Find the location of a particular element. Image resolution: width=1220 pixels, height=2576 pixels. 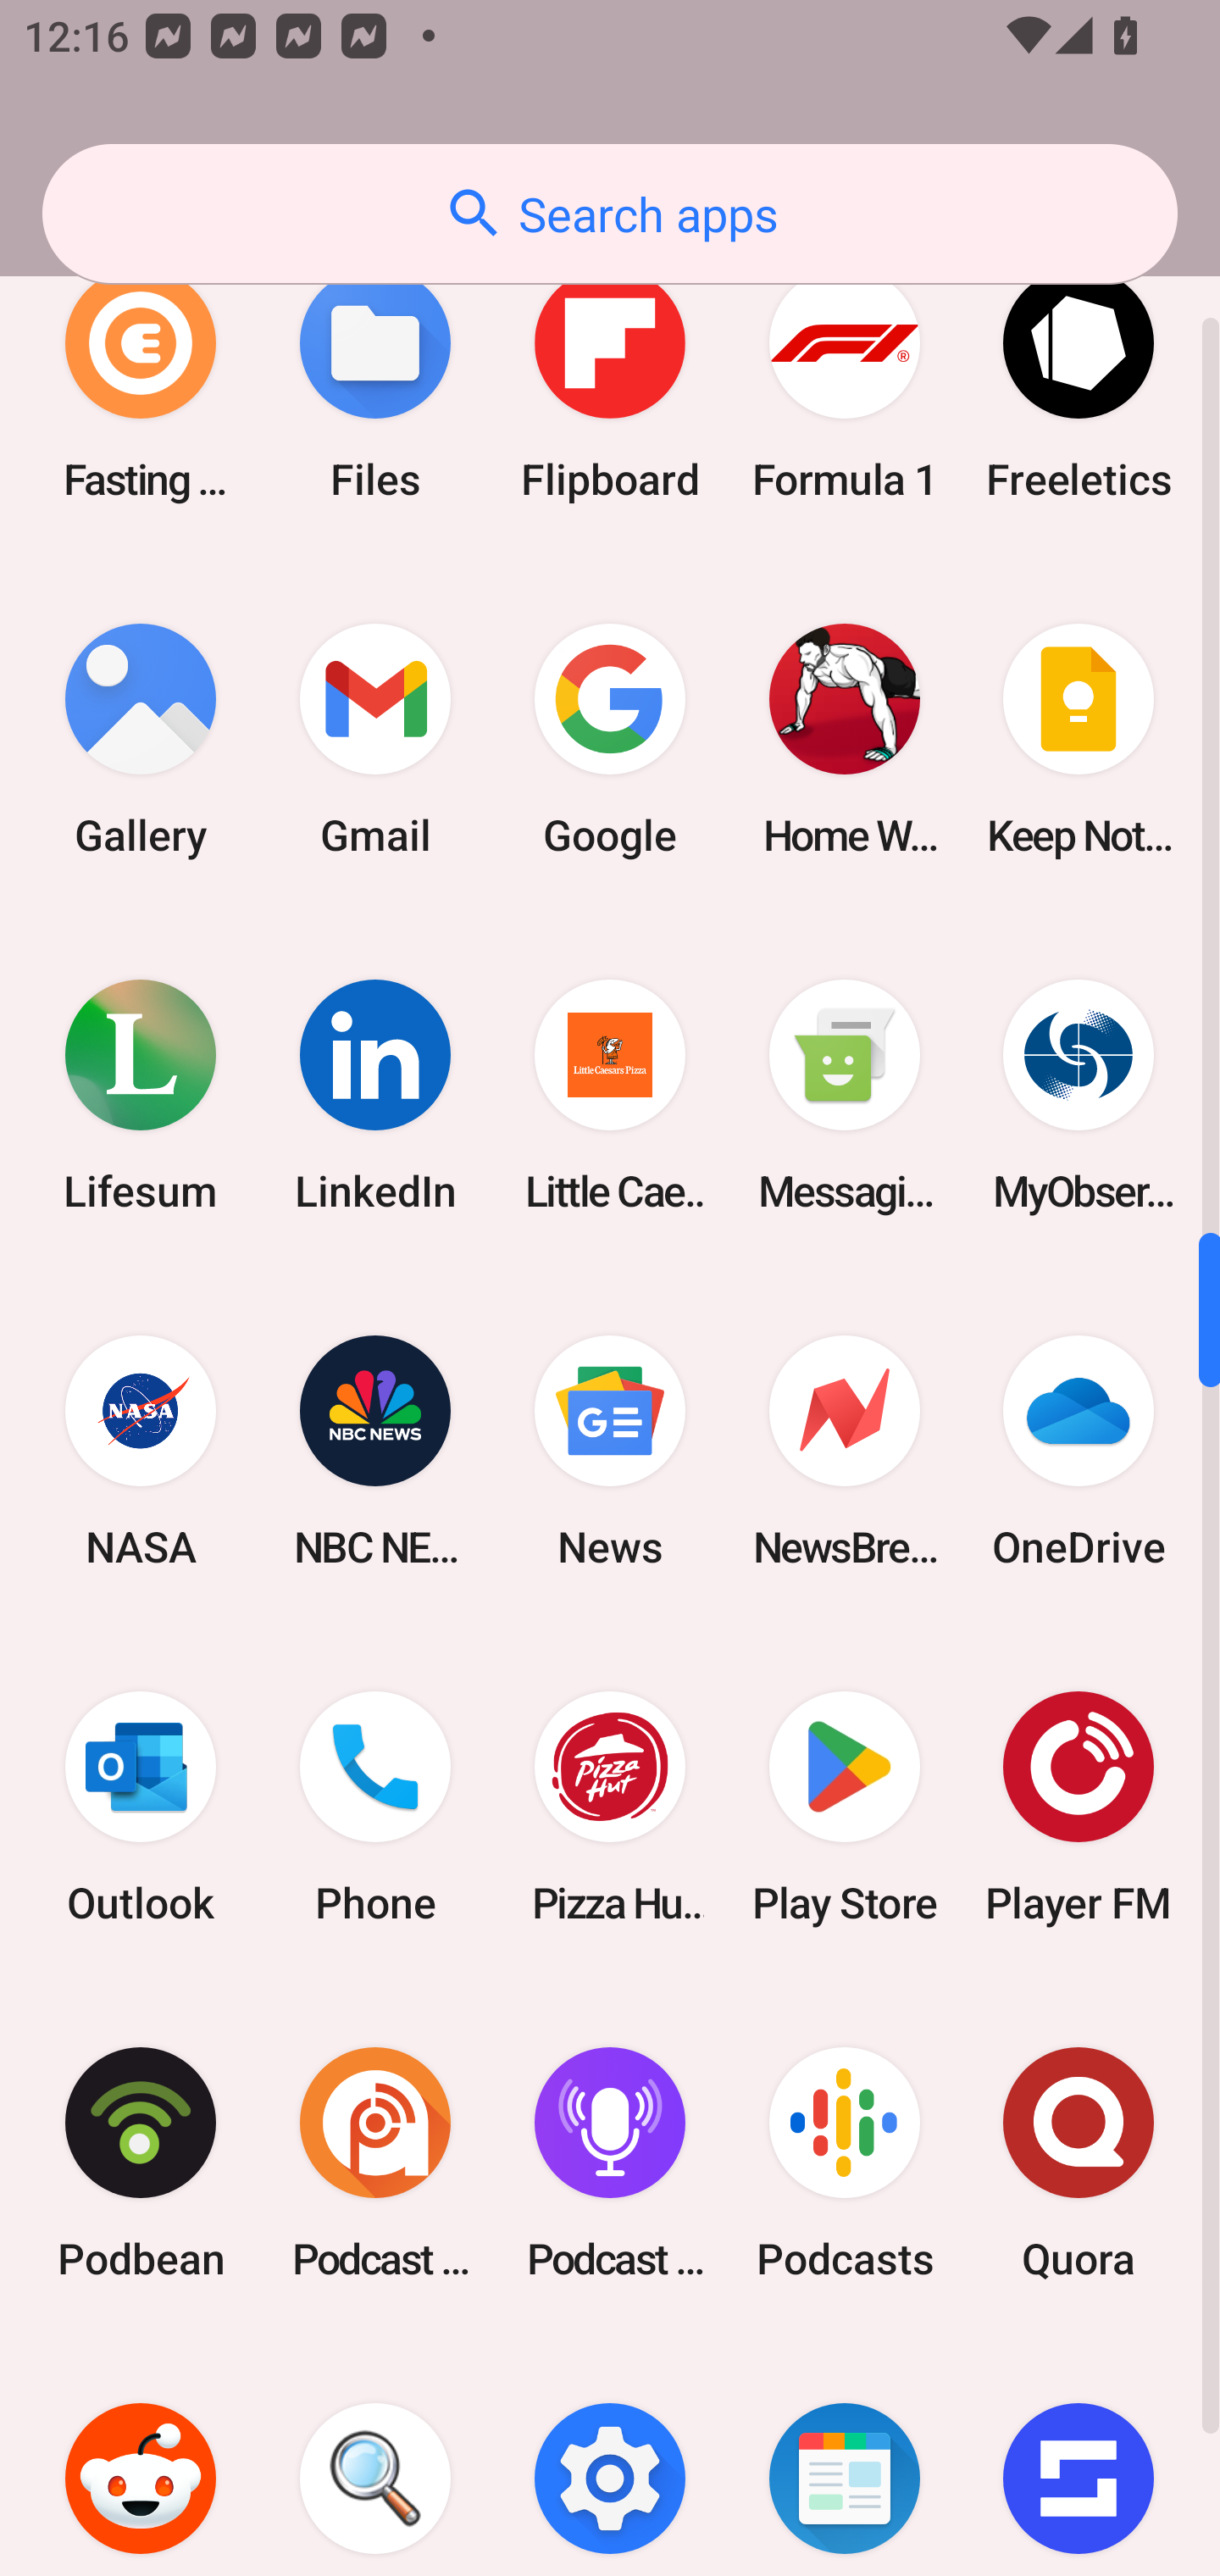

  Search apps is located at coordinates (610, 214).